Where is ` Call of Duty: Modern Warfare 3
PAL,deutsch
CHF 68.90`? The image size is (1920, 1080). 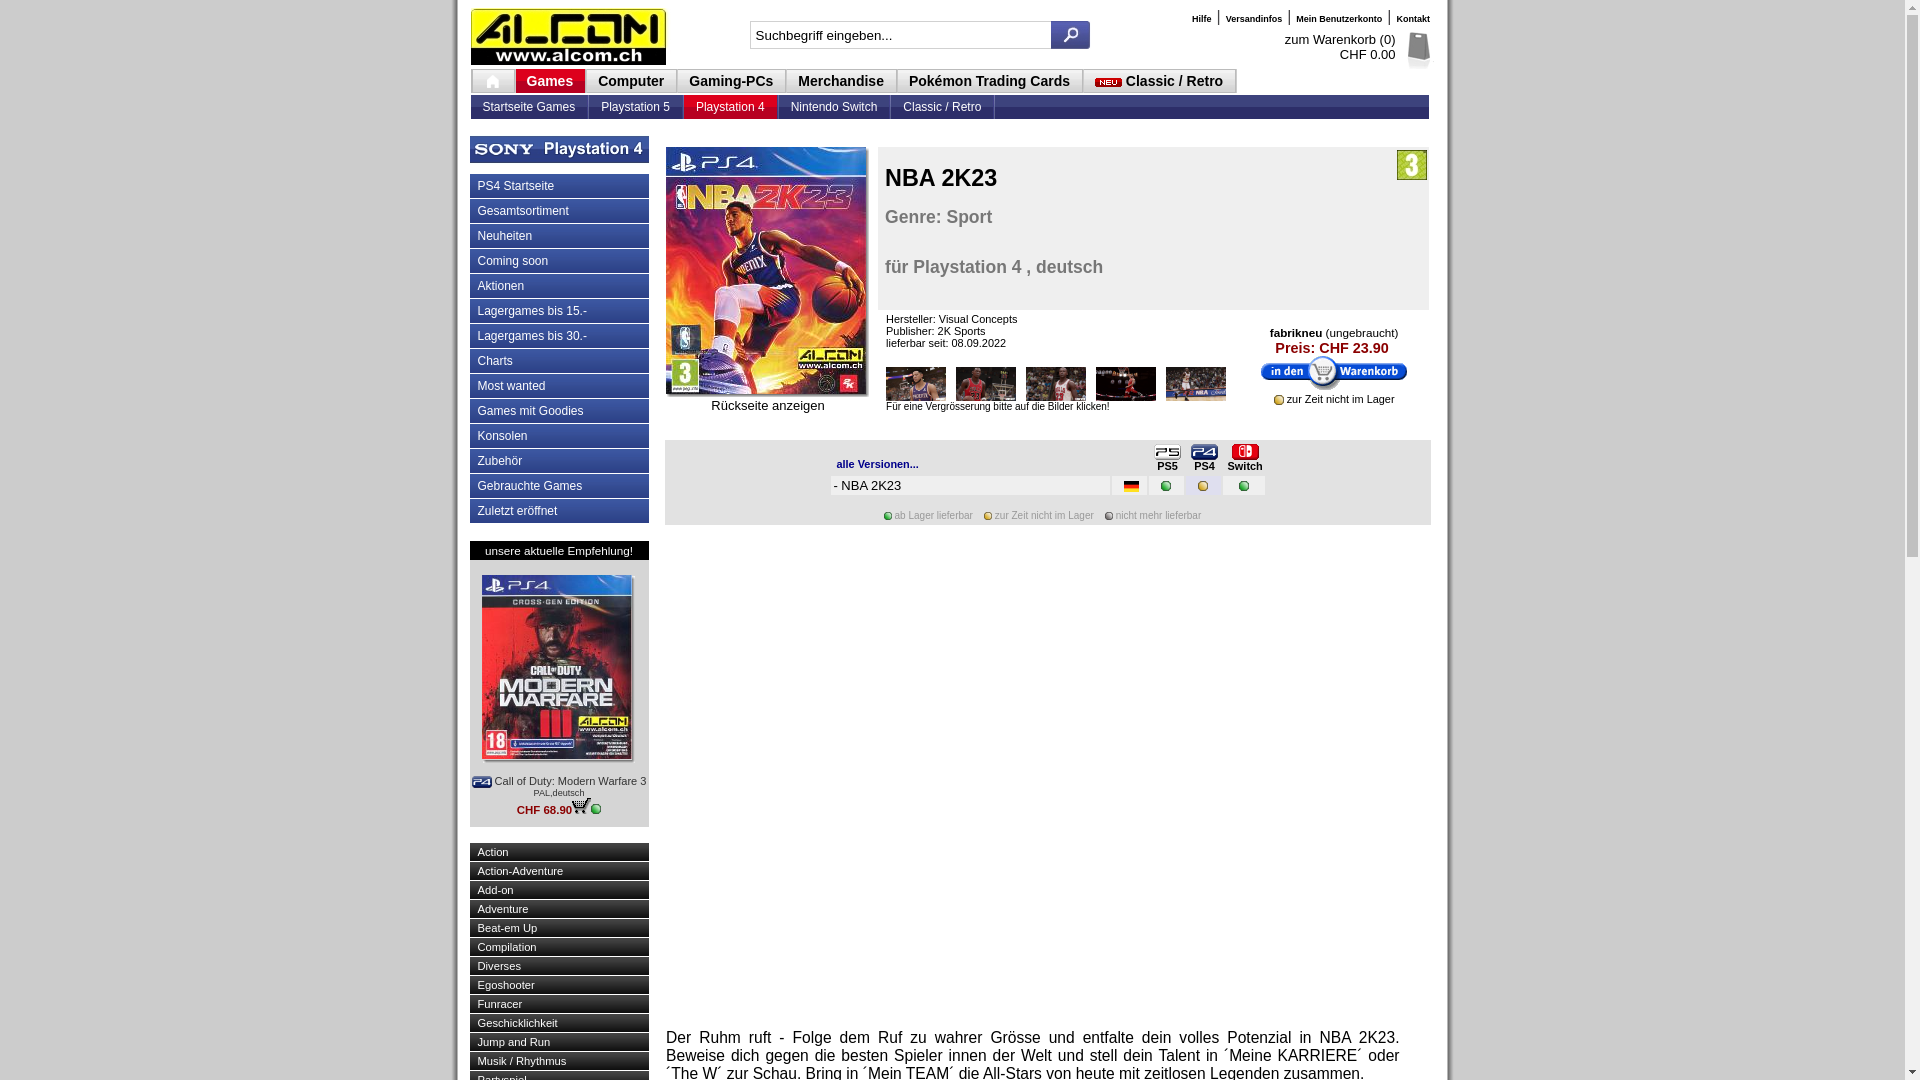
 Call of Duty: Modern Warfare 3
PAL,deutsch
CHF 68.90 is located at coordinates (560, 694).